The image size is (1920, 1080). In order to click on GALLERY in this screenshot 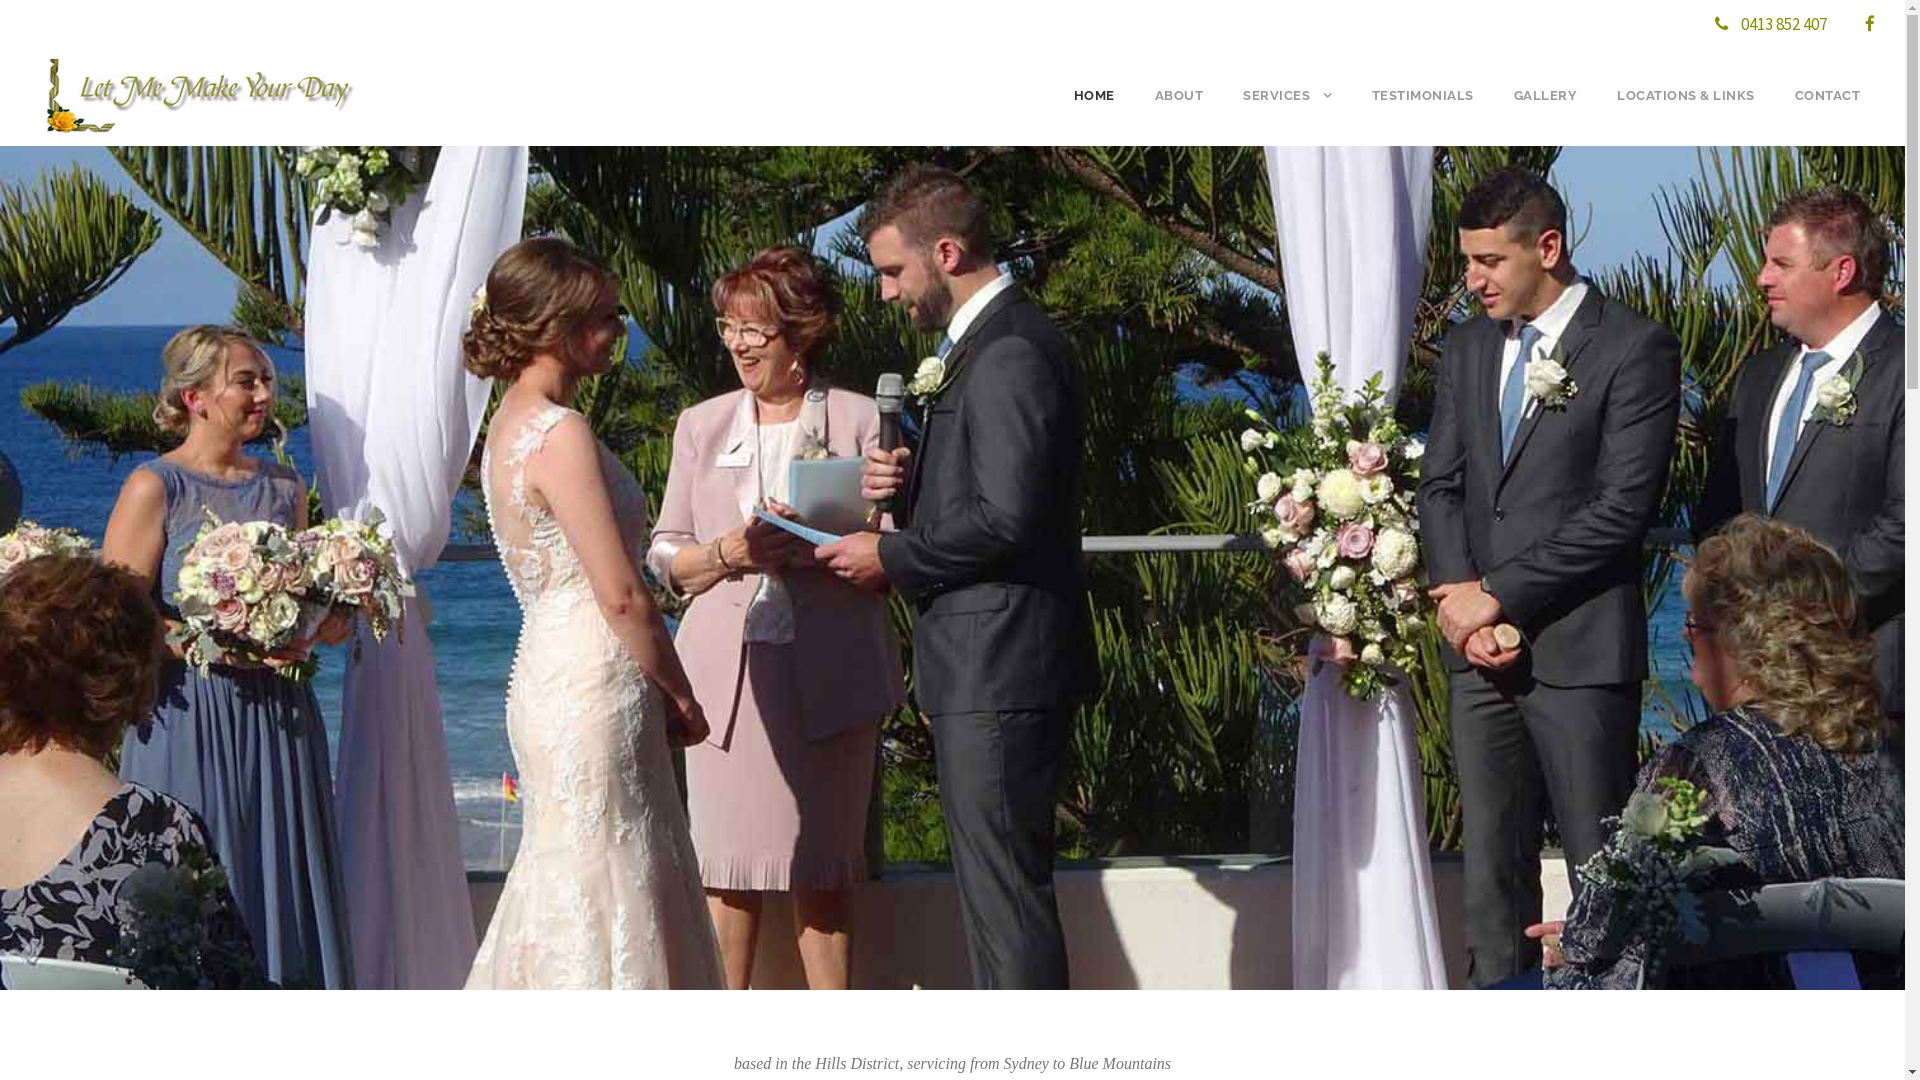, I will do `click(1546, 113)`.